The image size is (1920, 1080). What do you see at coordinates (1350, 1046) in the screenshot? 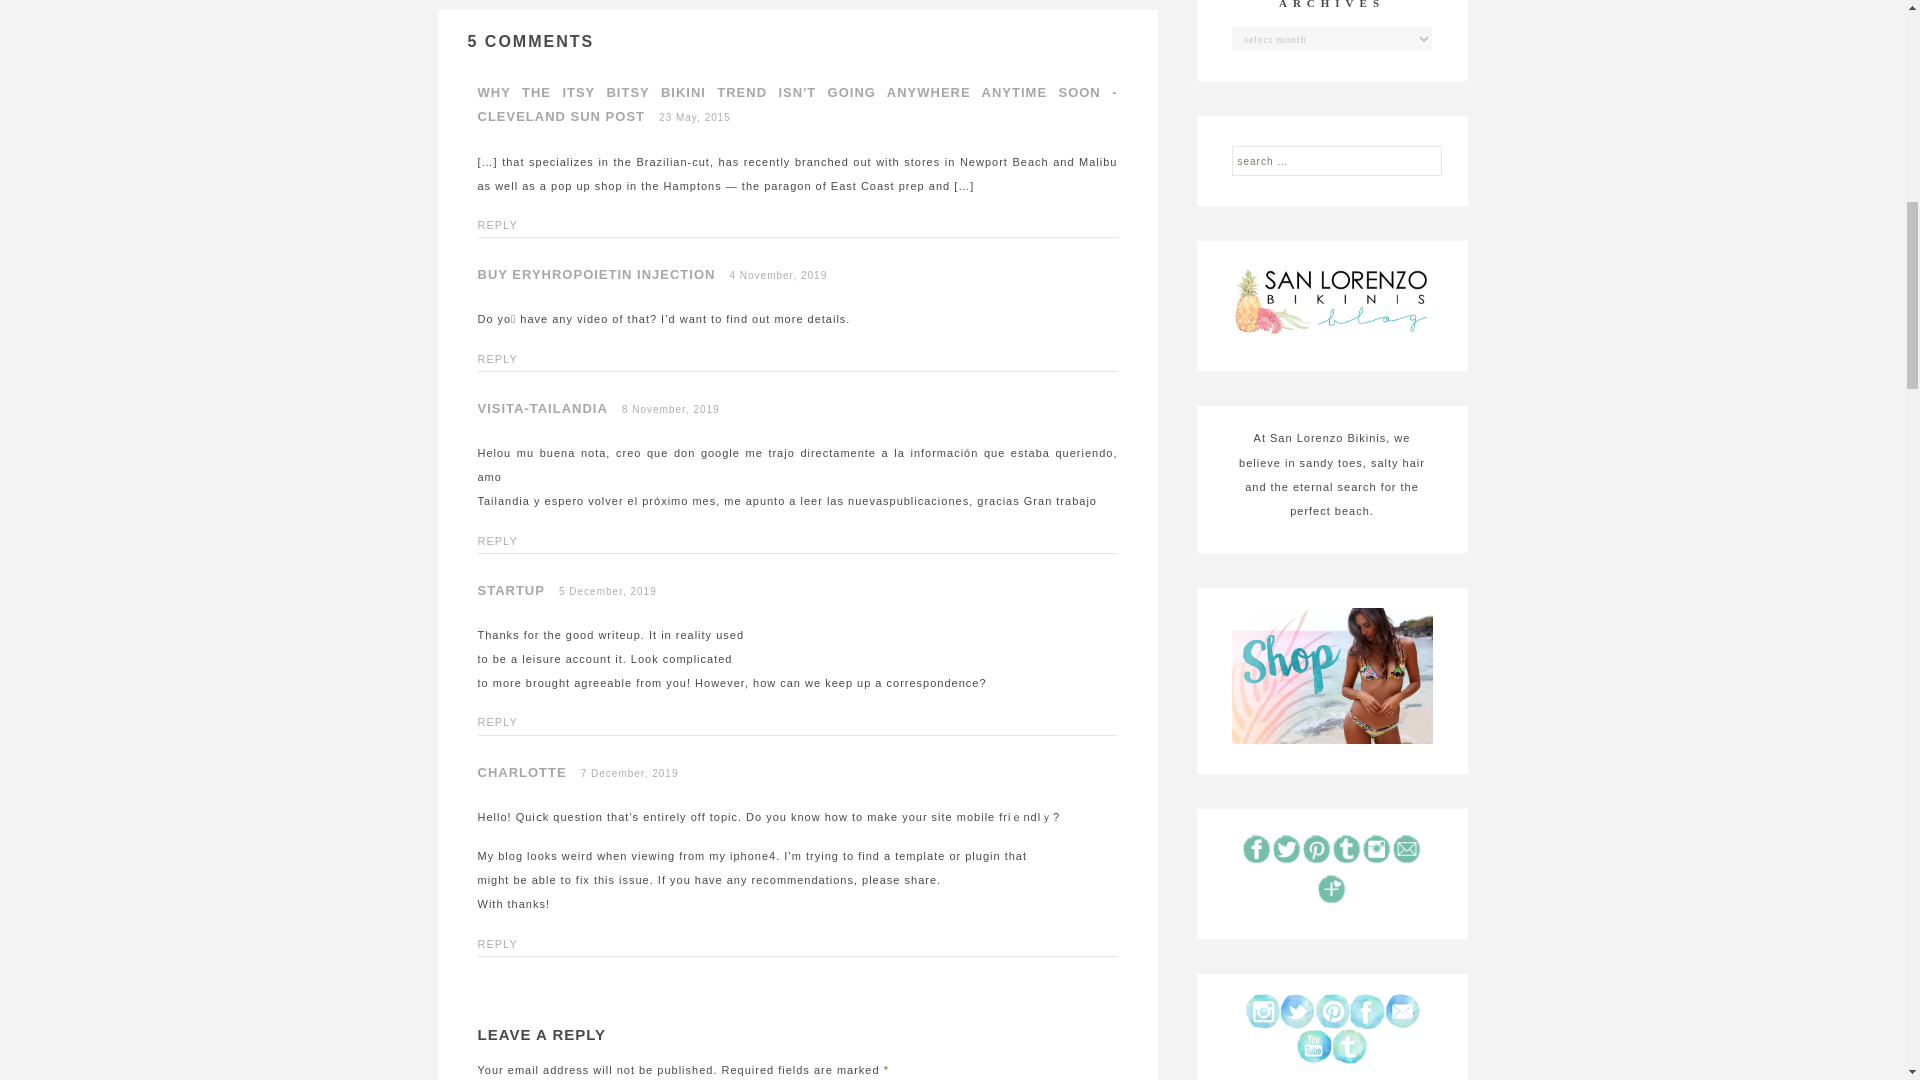
I see `Tumblr` at bounding box center [1350, 1046].